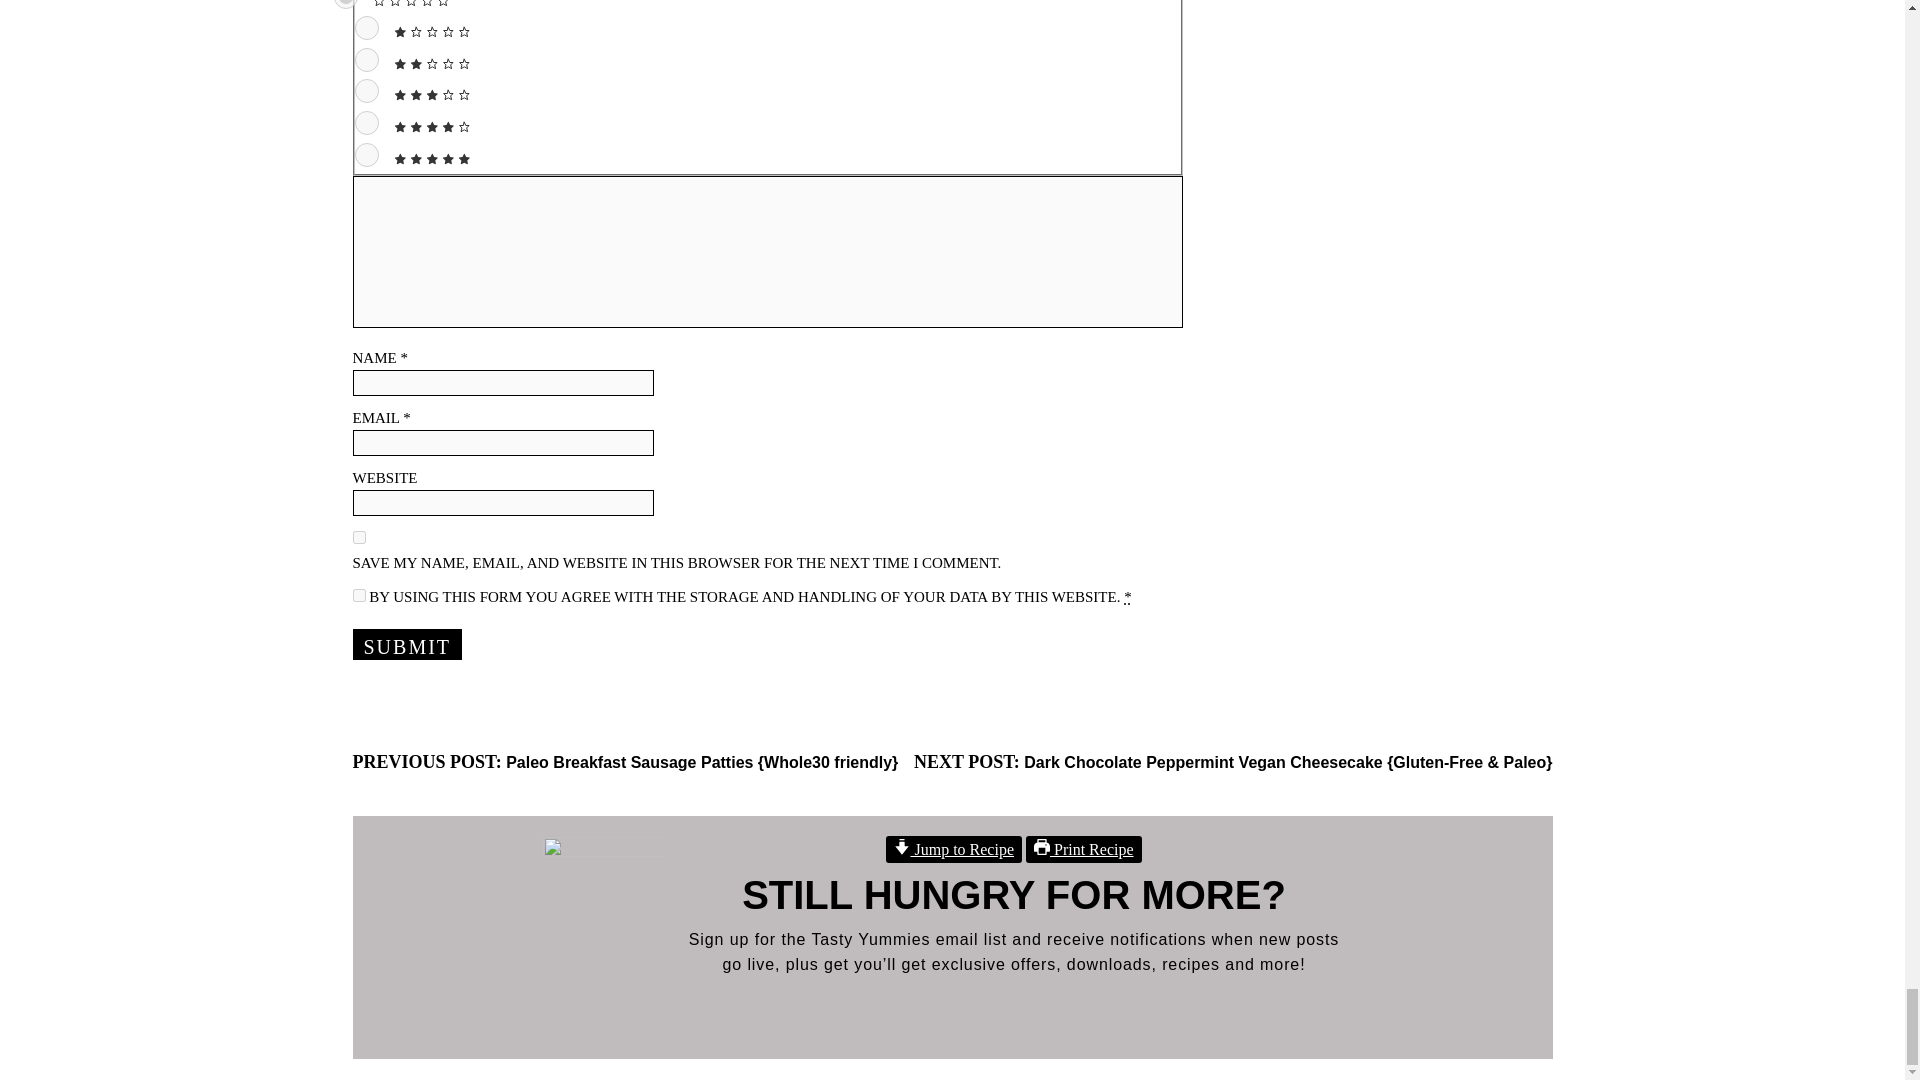 Image resolution: width=1920 pixels, height=1080 pixels. What do you see at coordinates (406, 644) in the screenshot?
I see `SUBMIT` at bounding box center [406, 644].